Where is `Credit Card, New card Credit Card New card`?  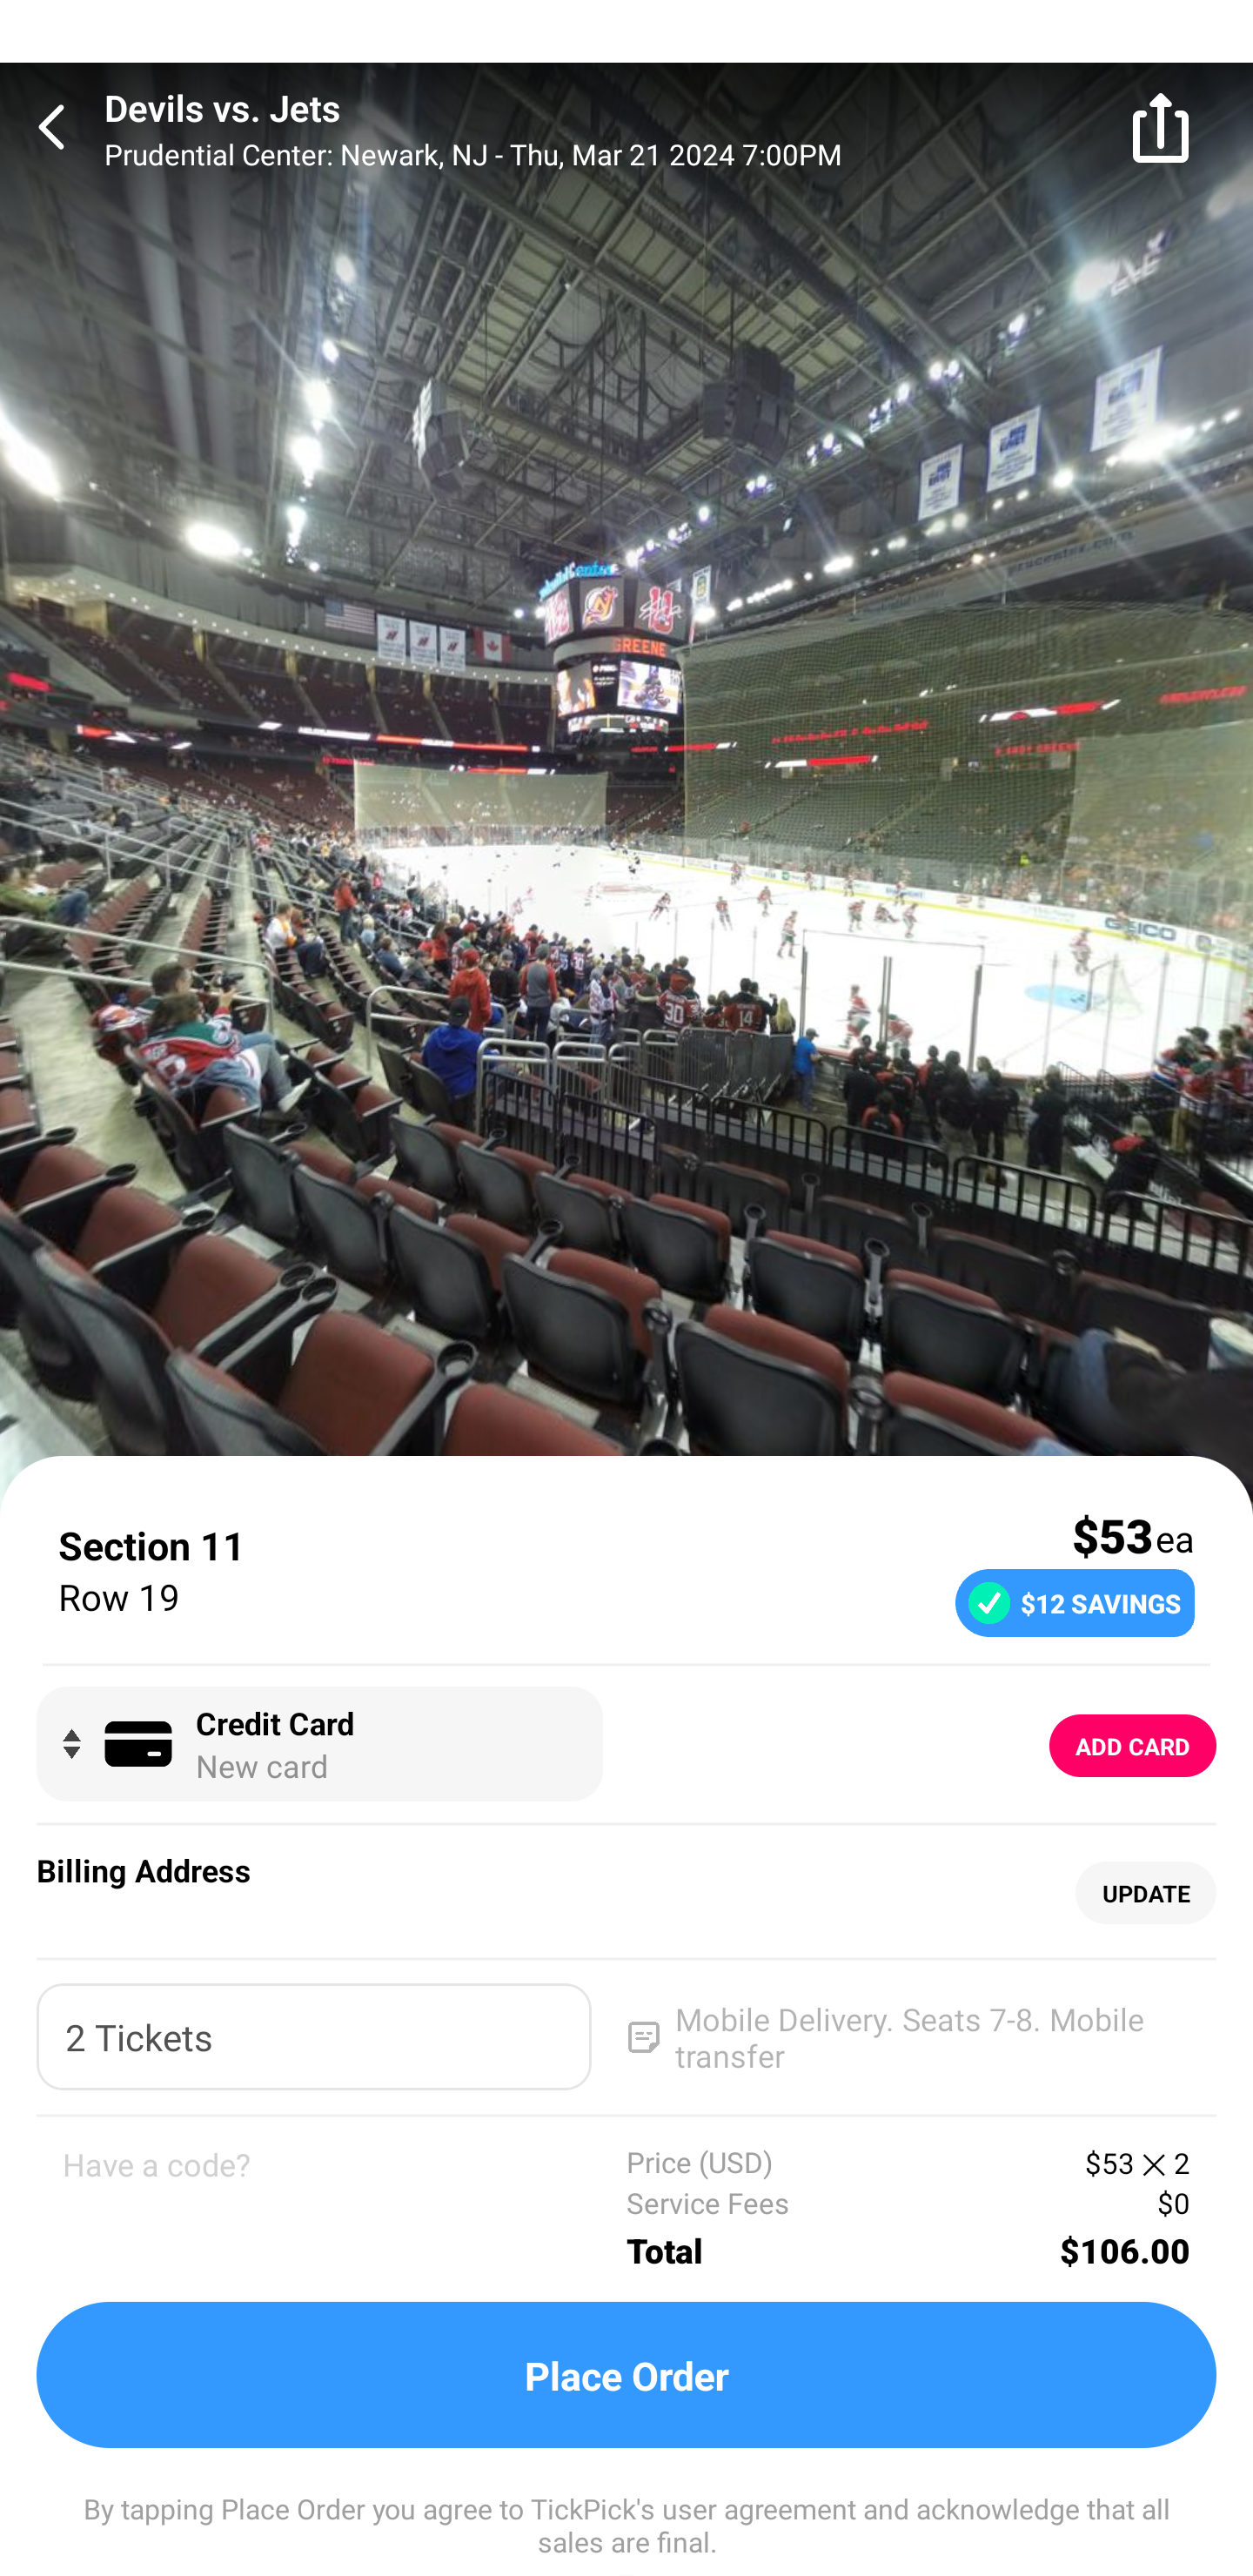 Credit Card, New card Credit Card New card is located at coordinates (318, 1744).